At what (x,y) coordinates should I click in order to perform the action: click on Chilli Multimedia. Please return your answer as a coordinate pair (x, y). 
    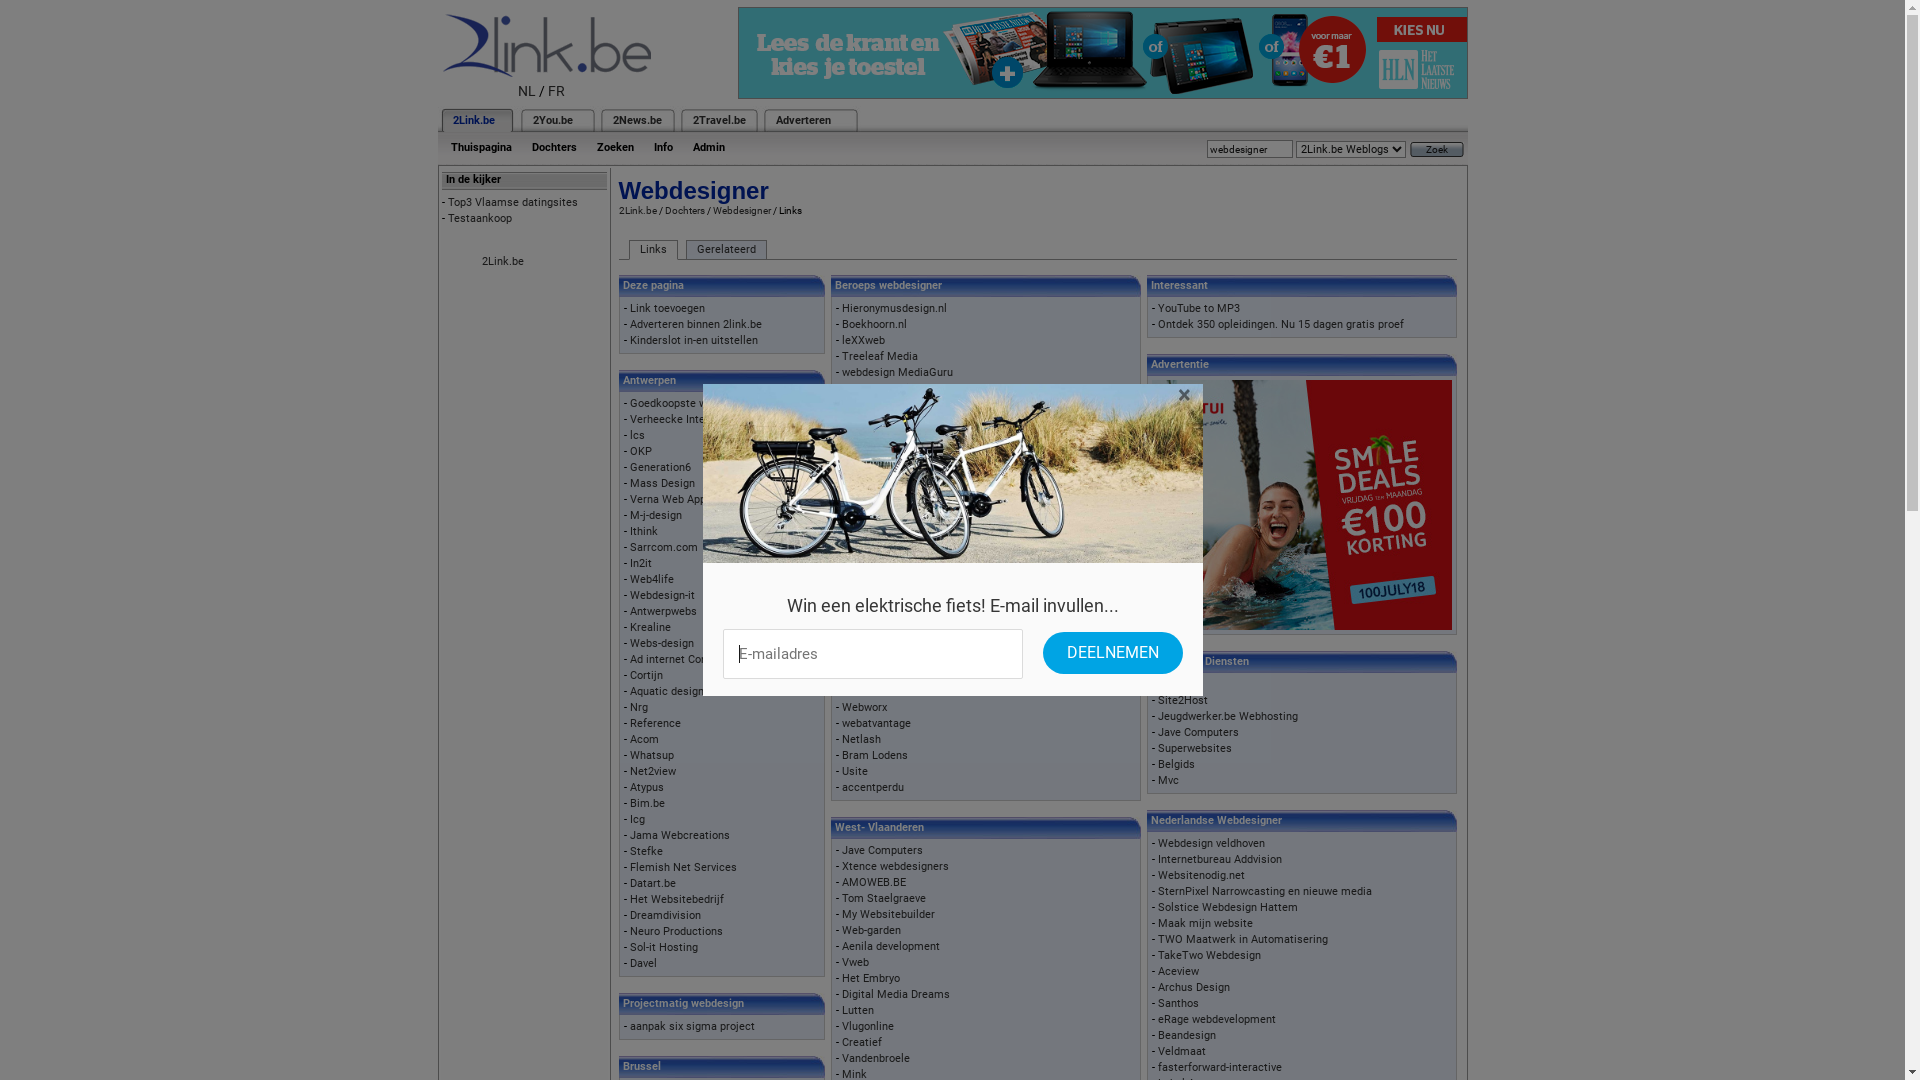
    Looking at the image, I should click on (884, 515).